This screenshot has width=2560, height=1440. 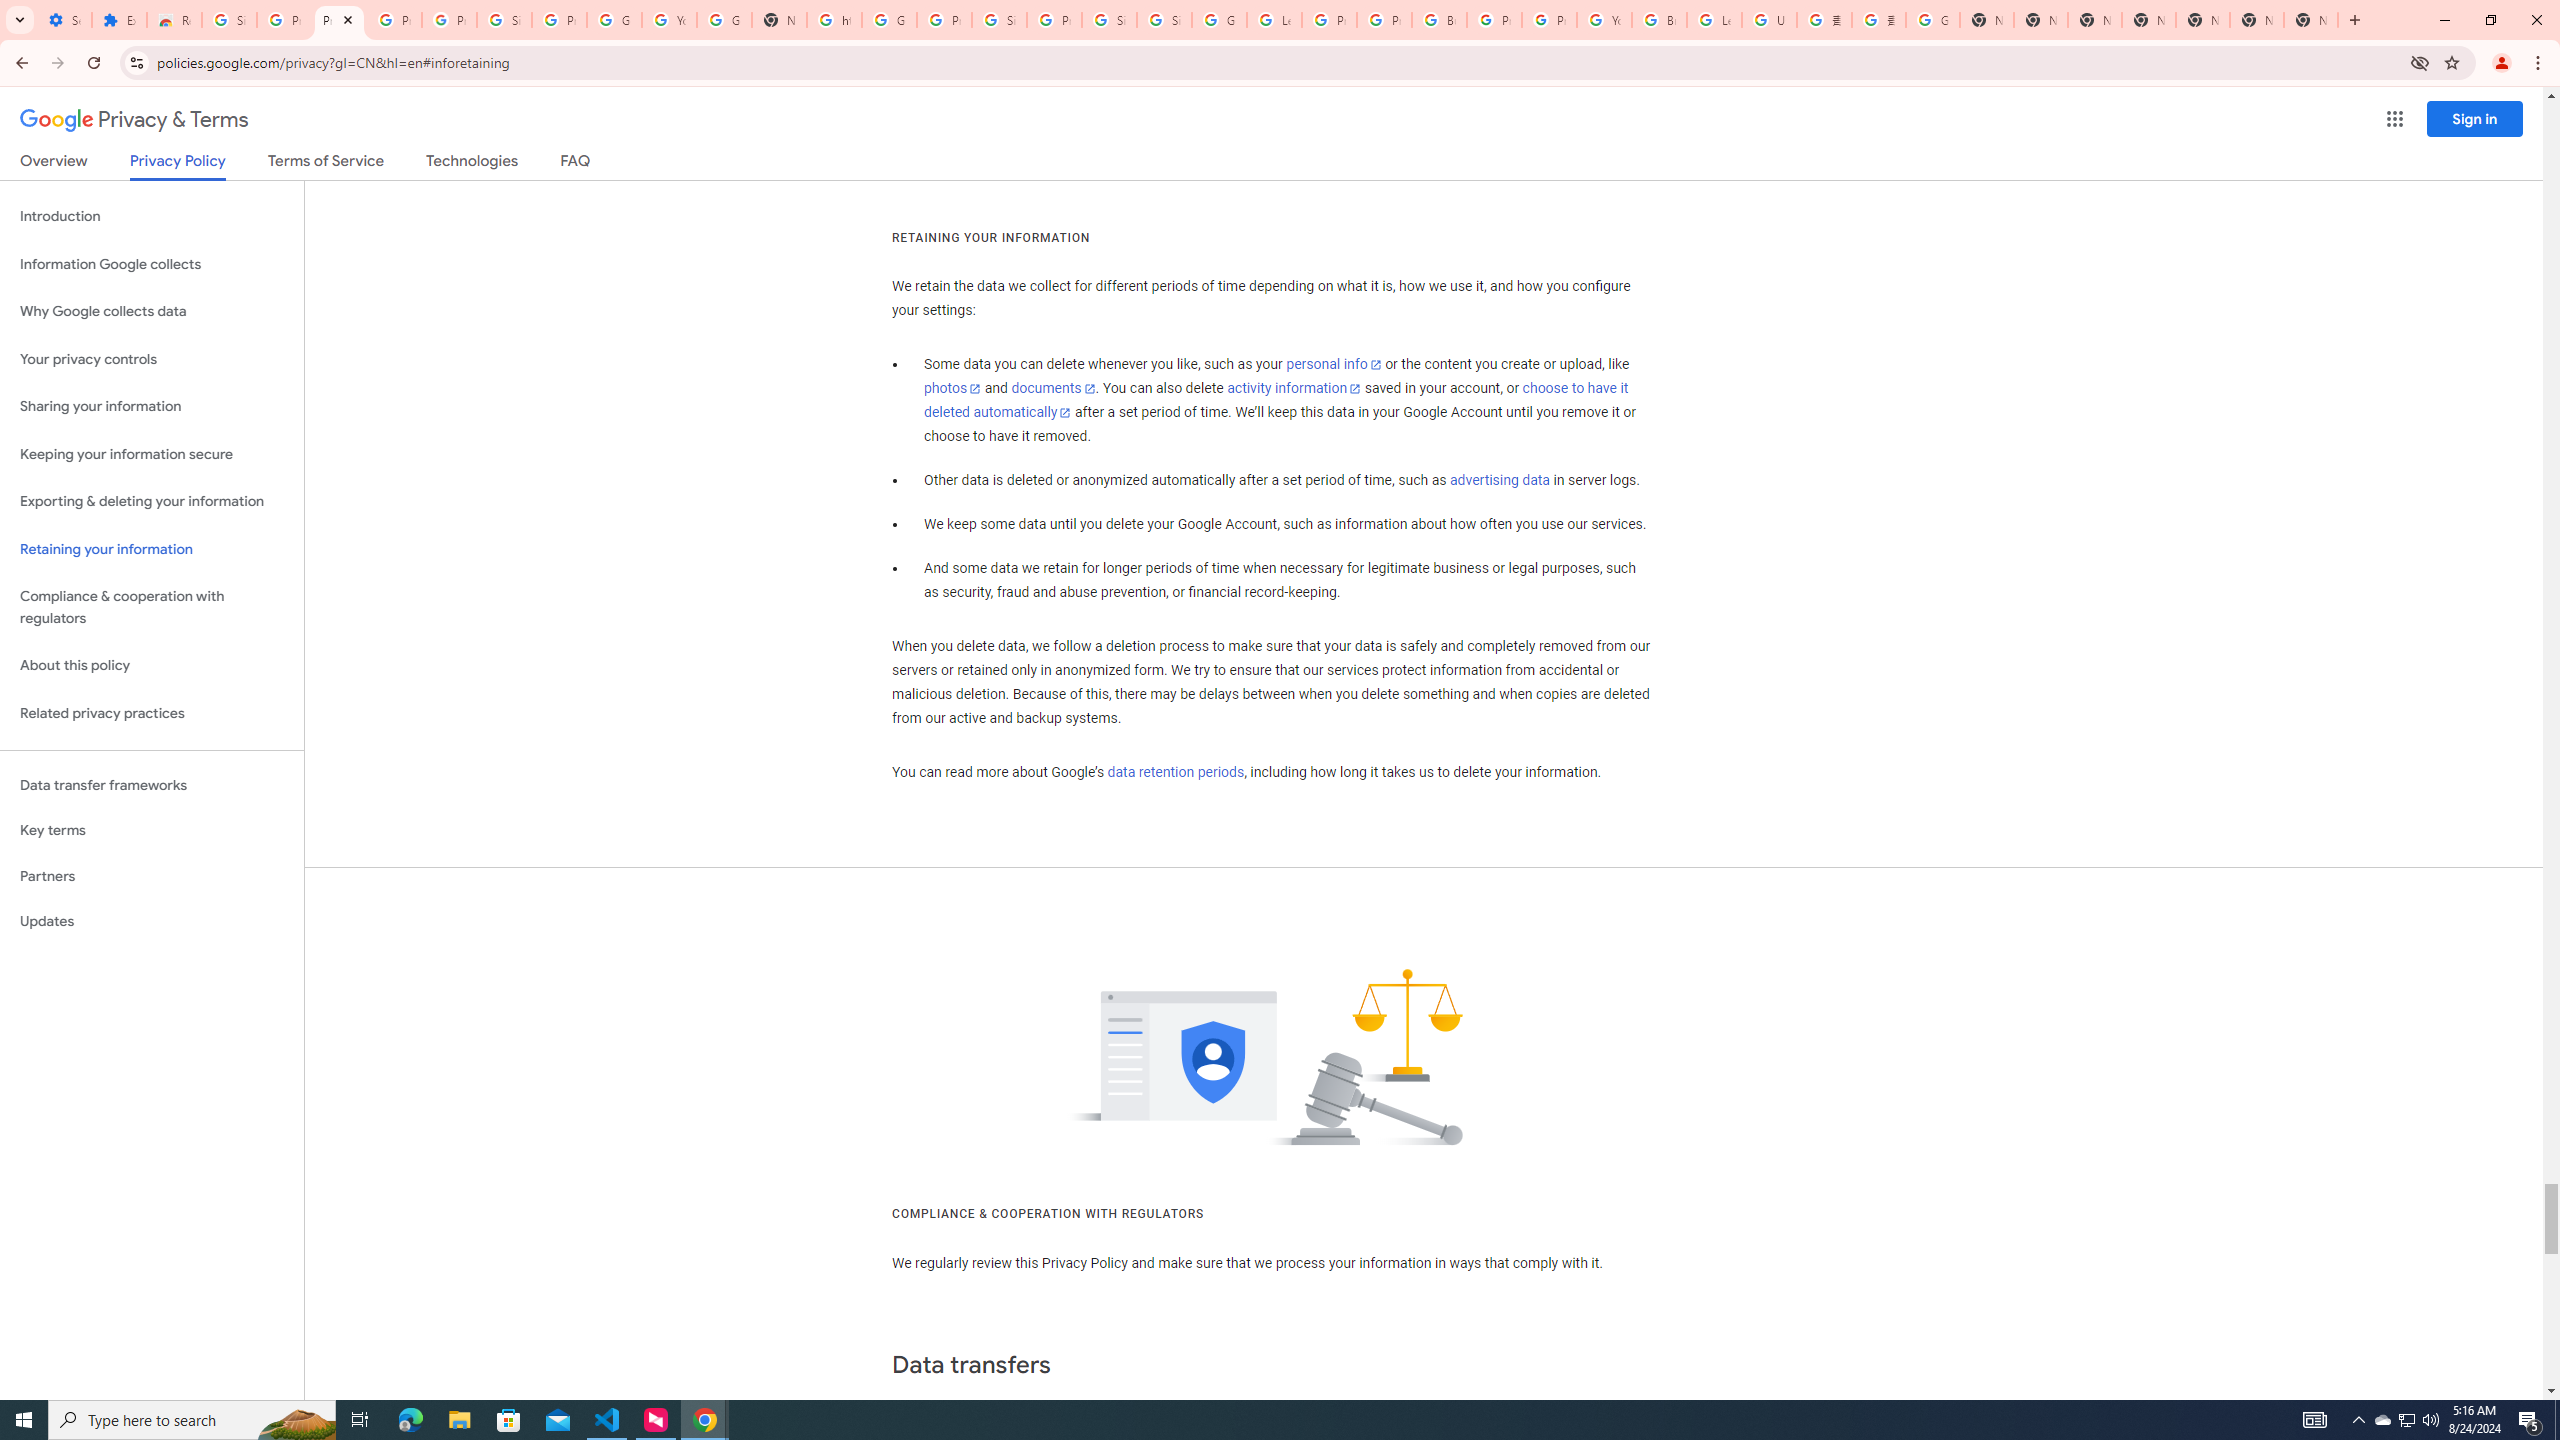 I want to click on YouTube, so click(x=1603, y=20).